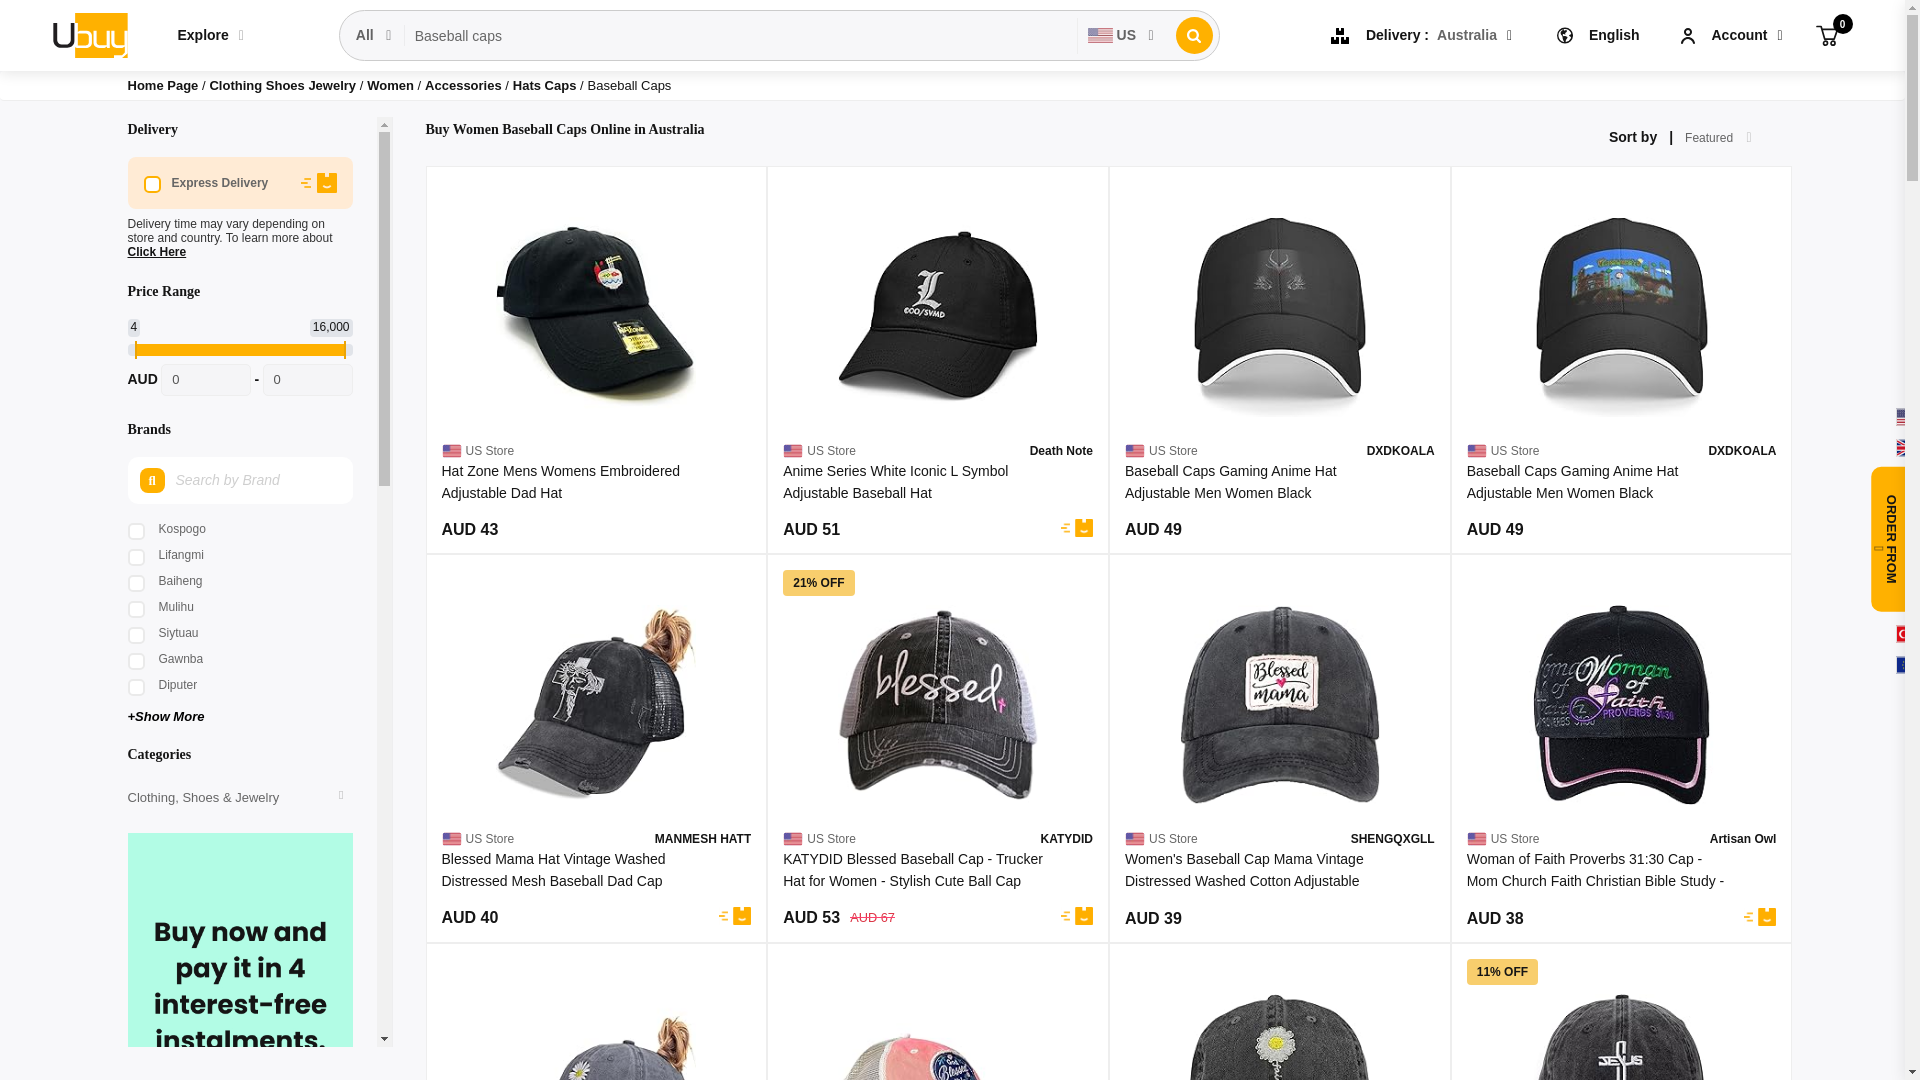  Describe the element at coordinates (391, 84) in the screenshot. I see `Women` at that location.